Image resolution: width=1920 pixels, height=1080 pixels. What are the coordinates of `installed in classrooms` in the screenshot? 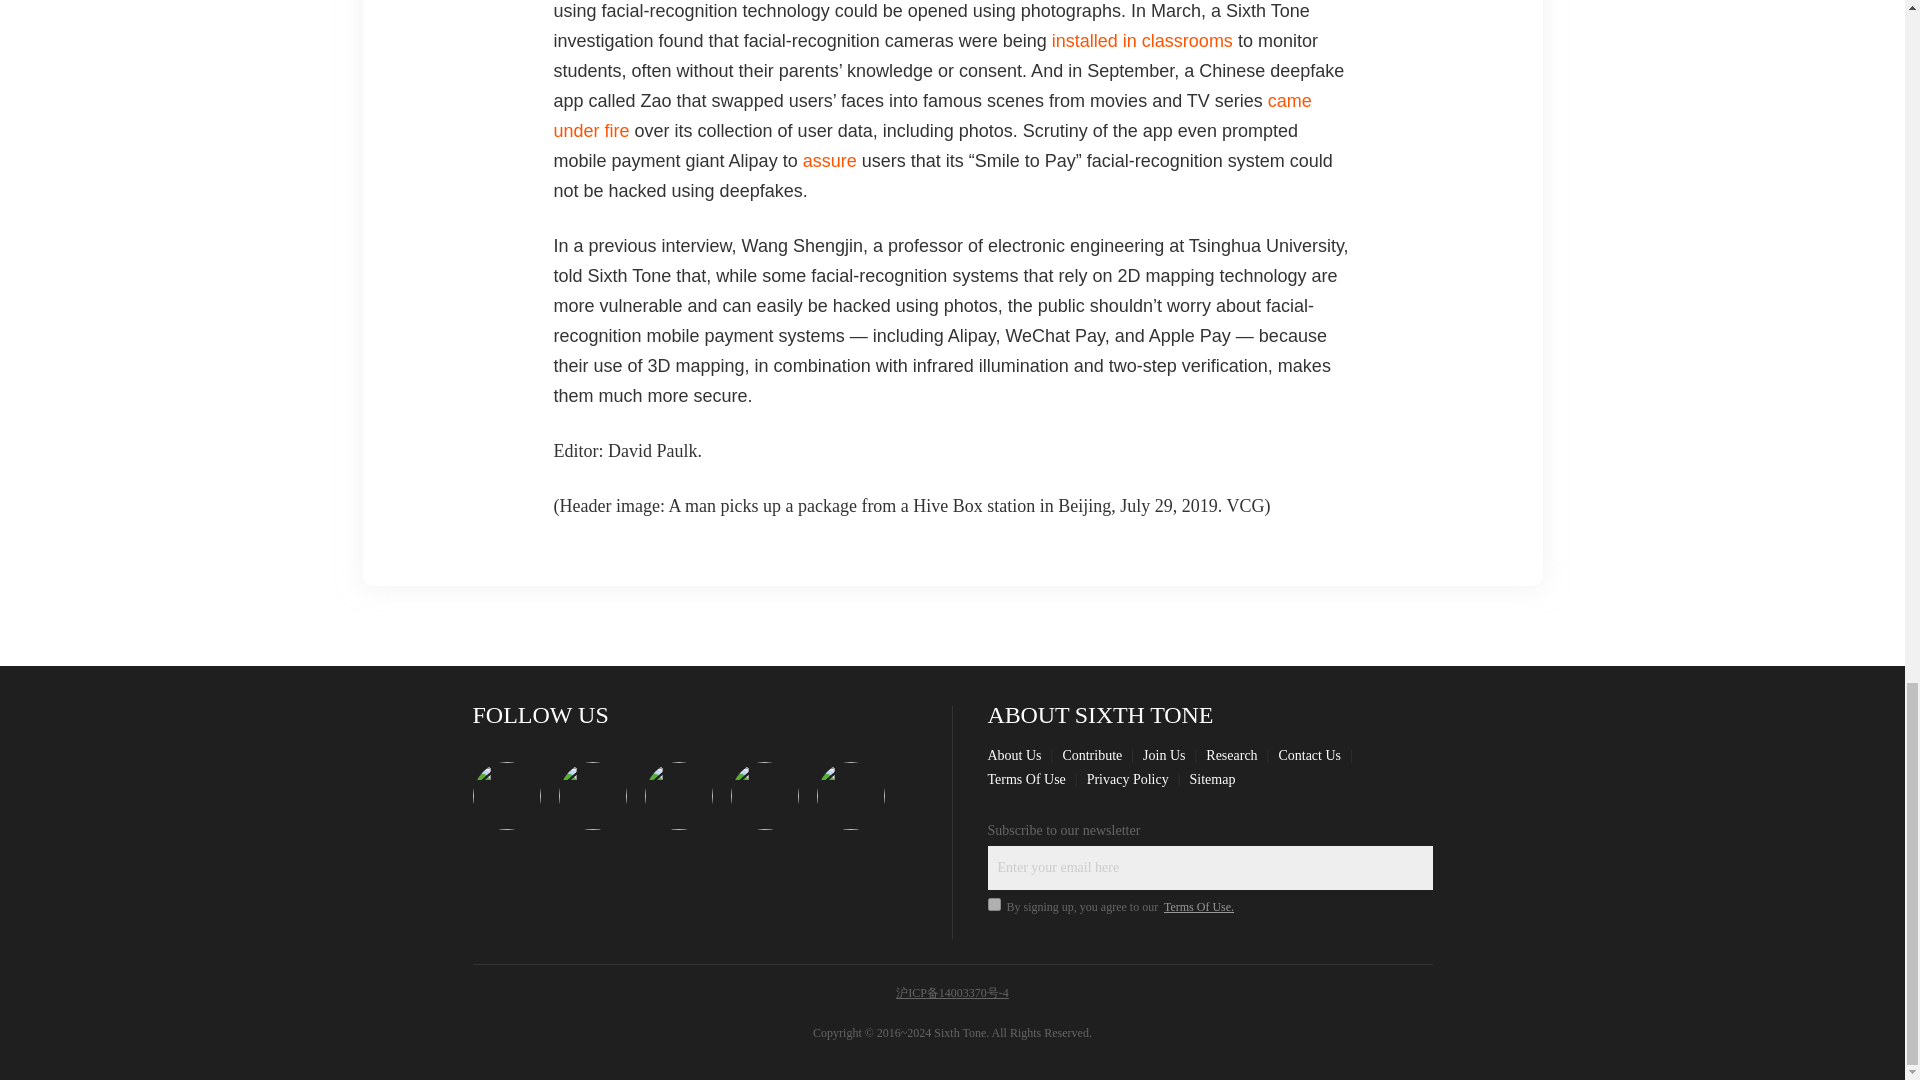 It's located at (1142, 40).